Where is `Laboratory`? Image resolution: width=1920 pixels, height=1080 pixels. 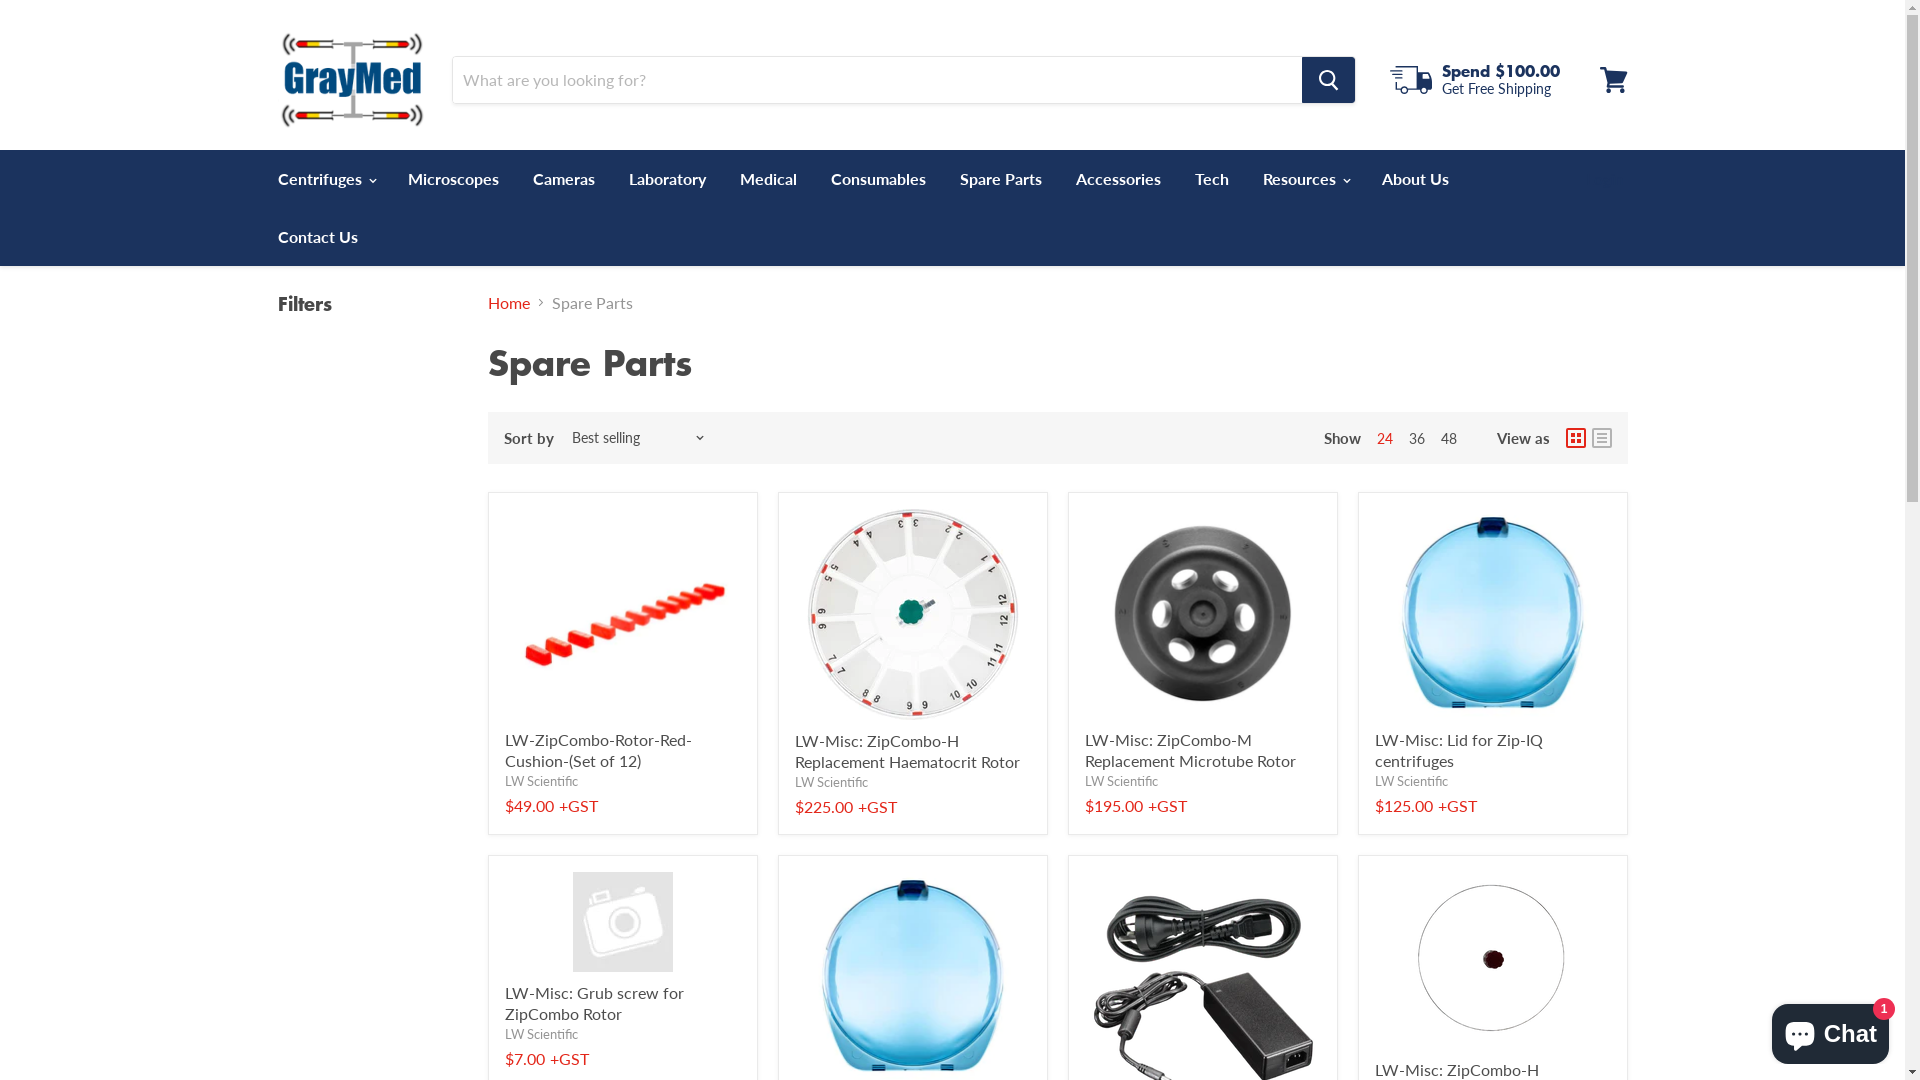
Laboratory is located at coordinates (668, 179).